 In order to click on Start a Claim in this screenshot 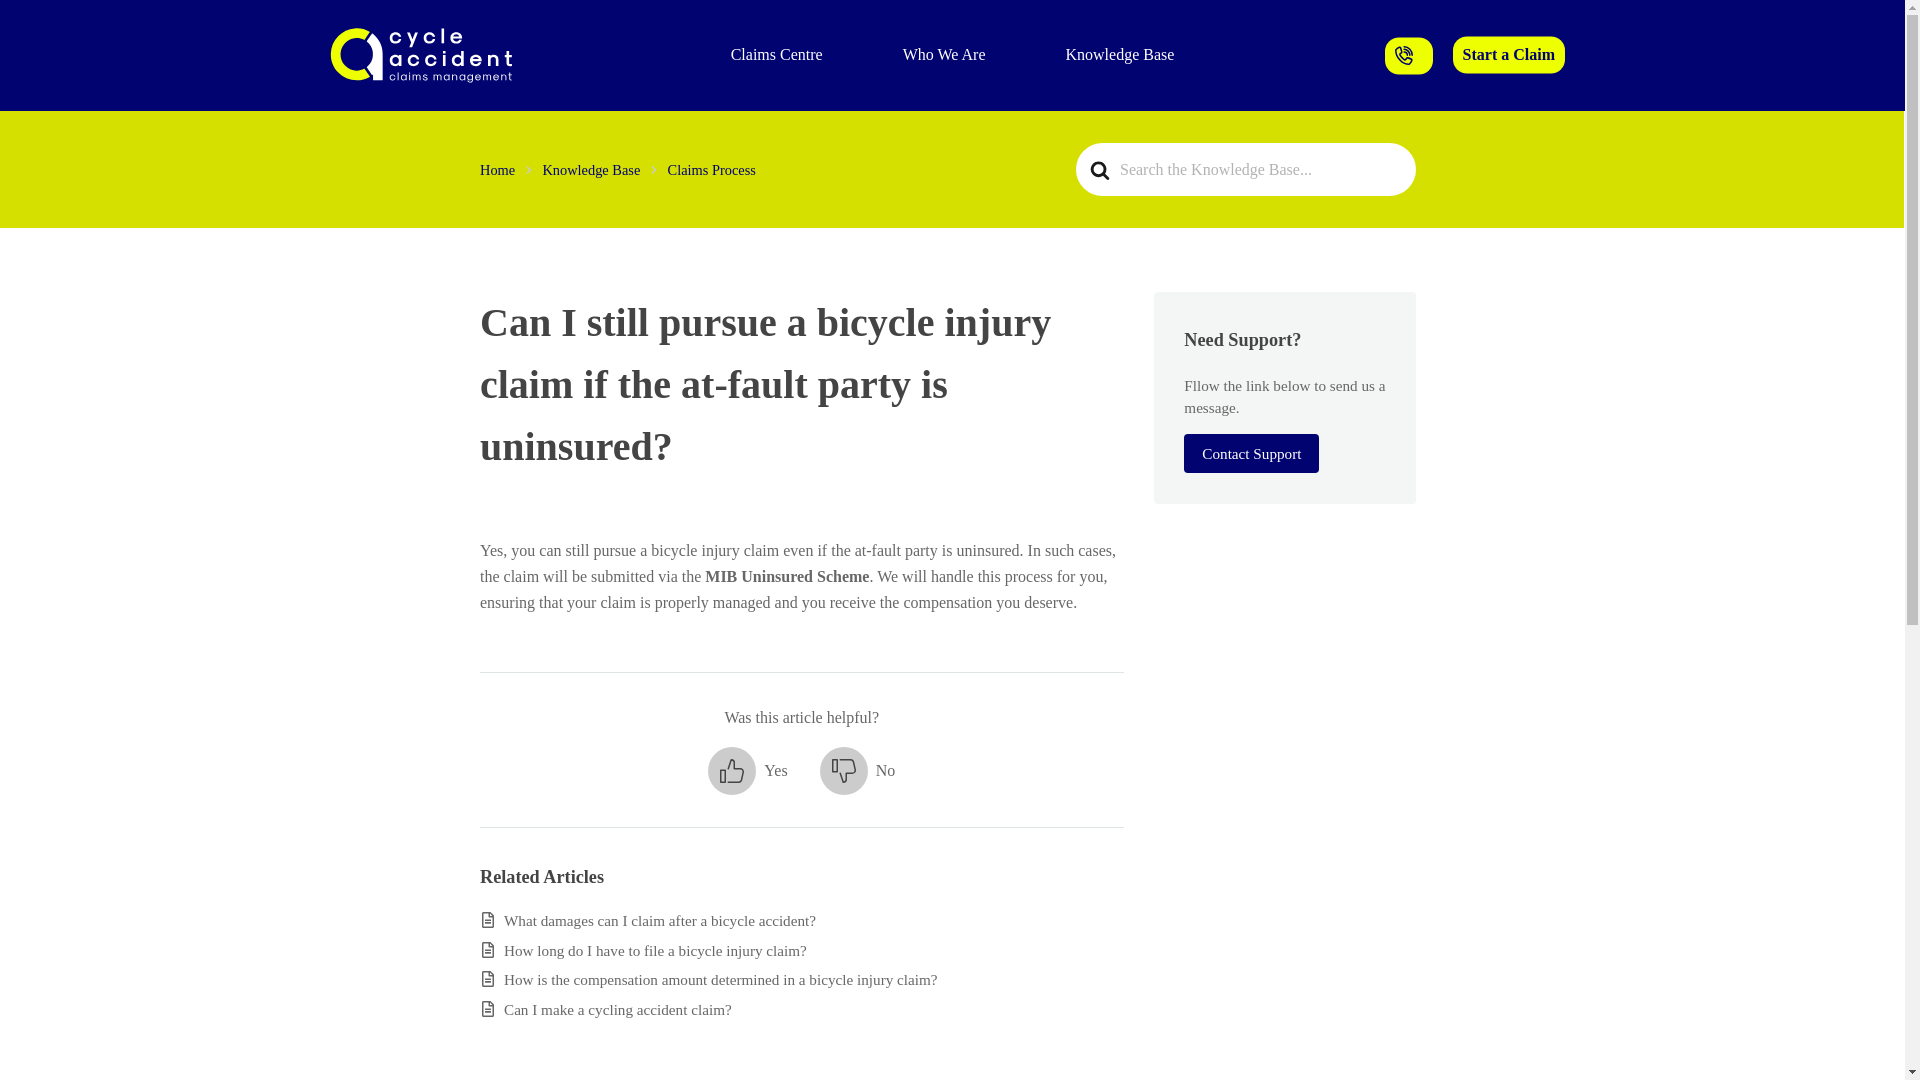, I will do `click(1508, 54)`.